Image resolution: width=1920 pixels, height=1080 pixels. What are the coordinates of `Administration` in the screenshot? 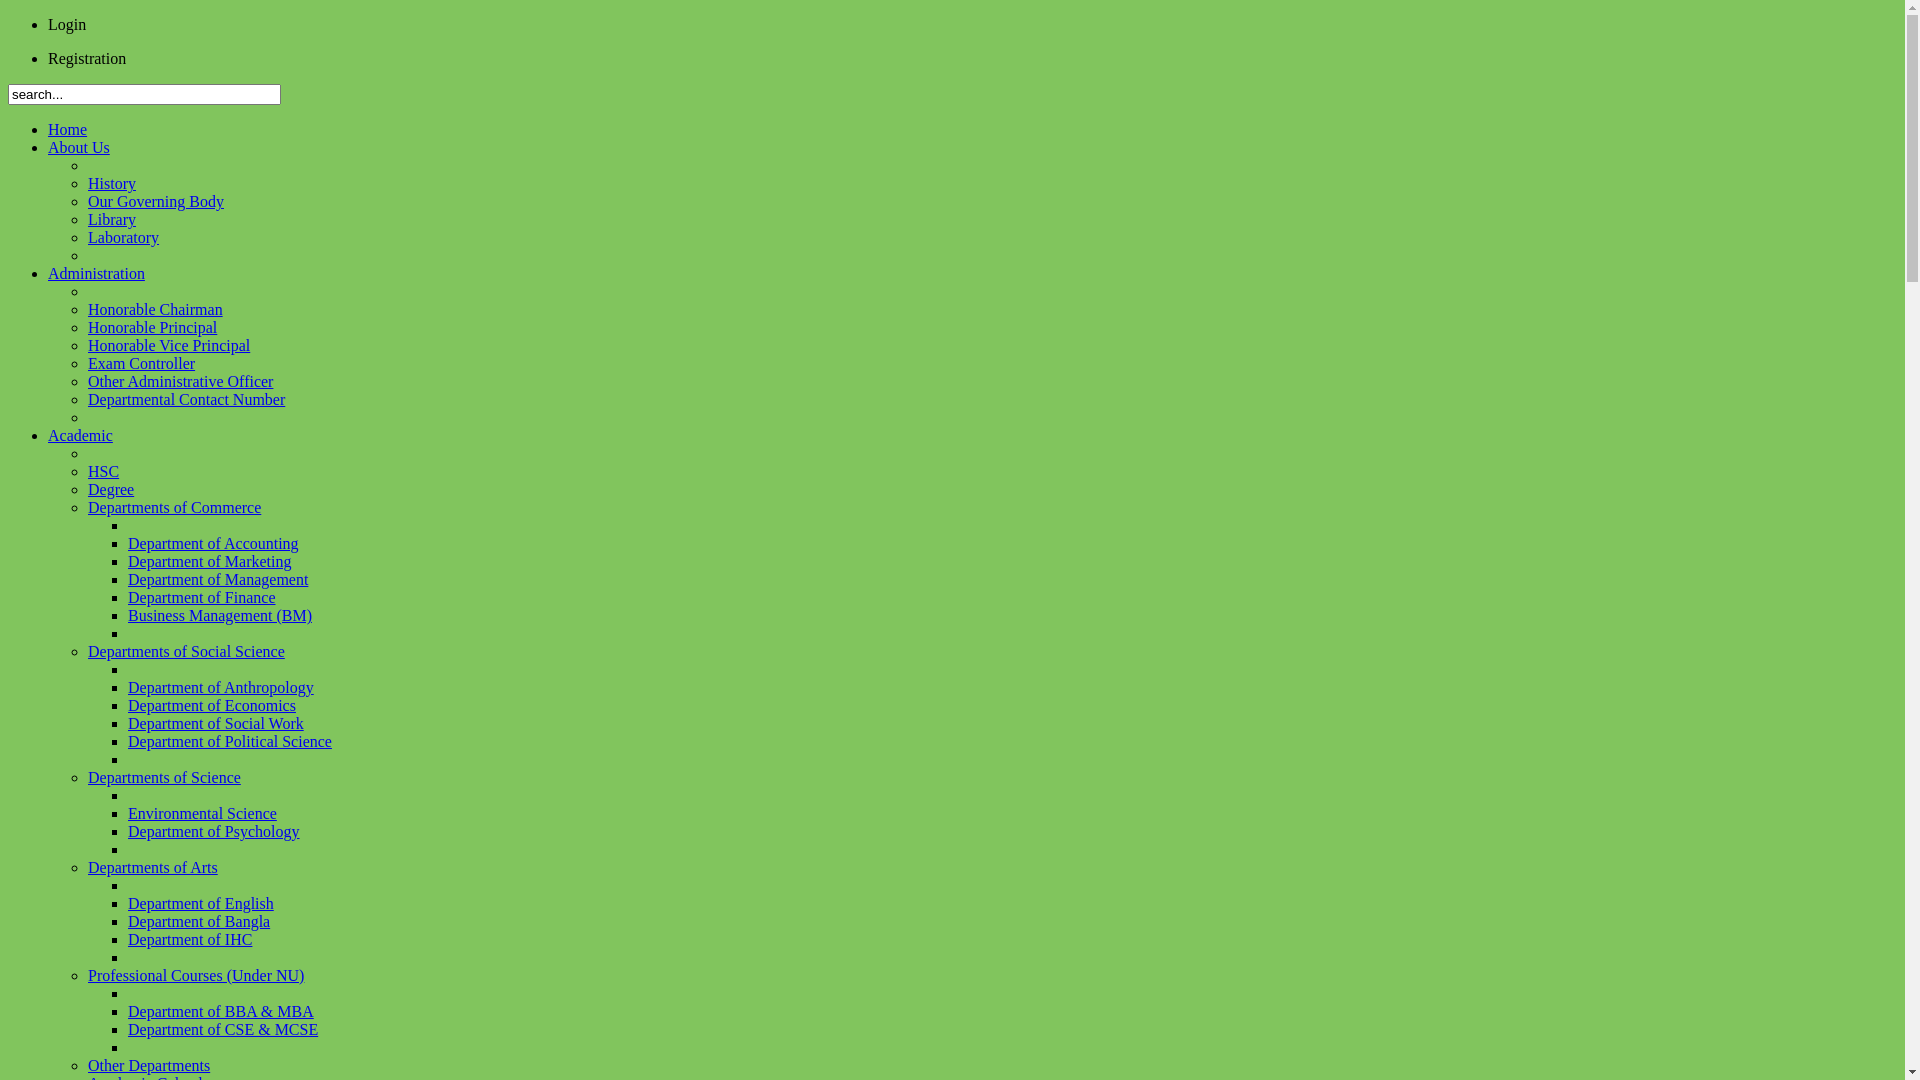 It's located at (96, 274).